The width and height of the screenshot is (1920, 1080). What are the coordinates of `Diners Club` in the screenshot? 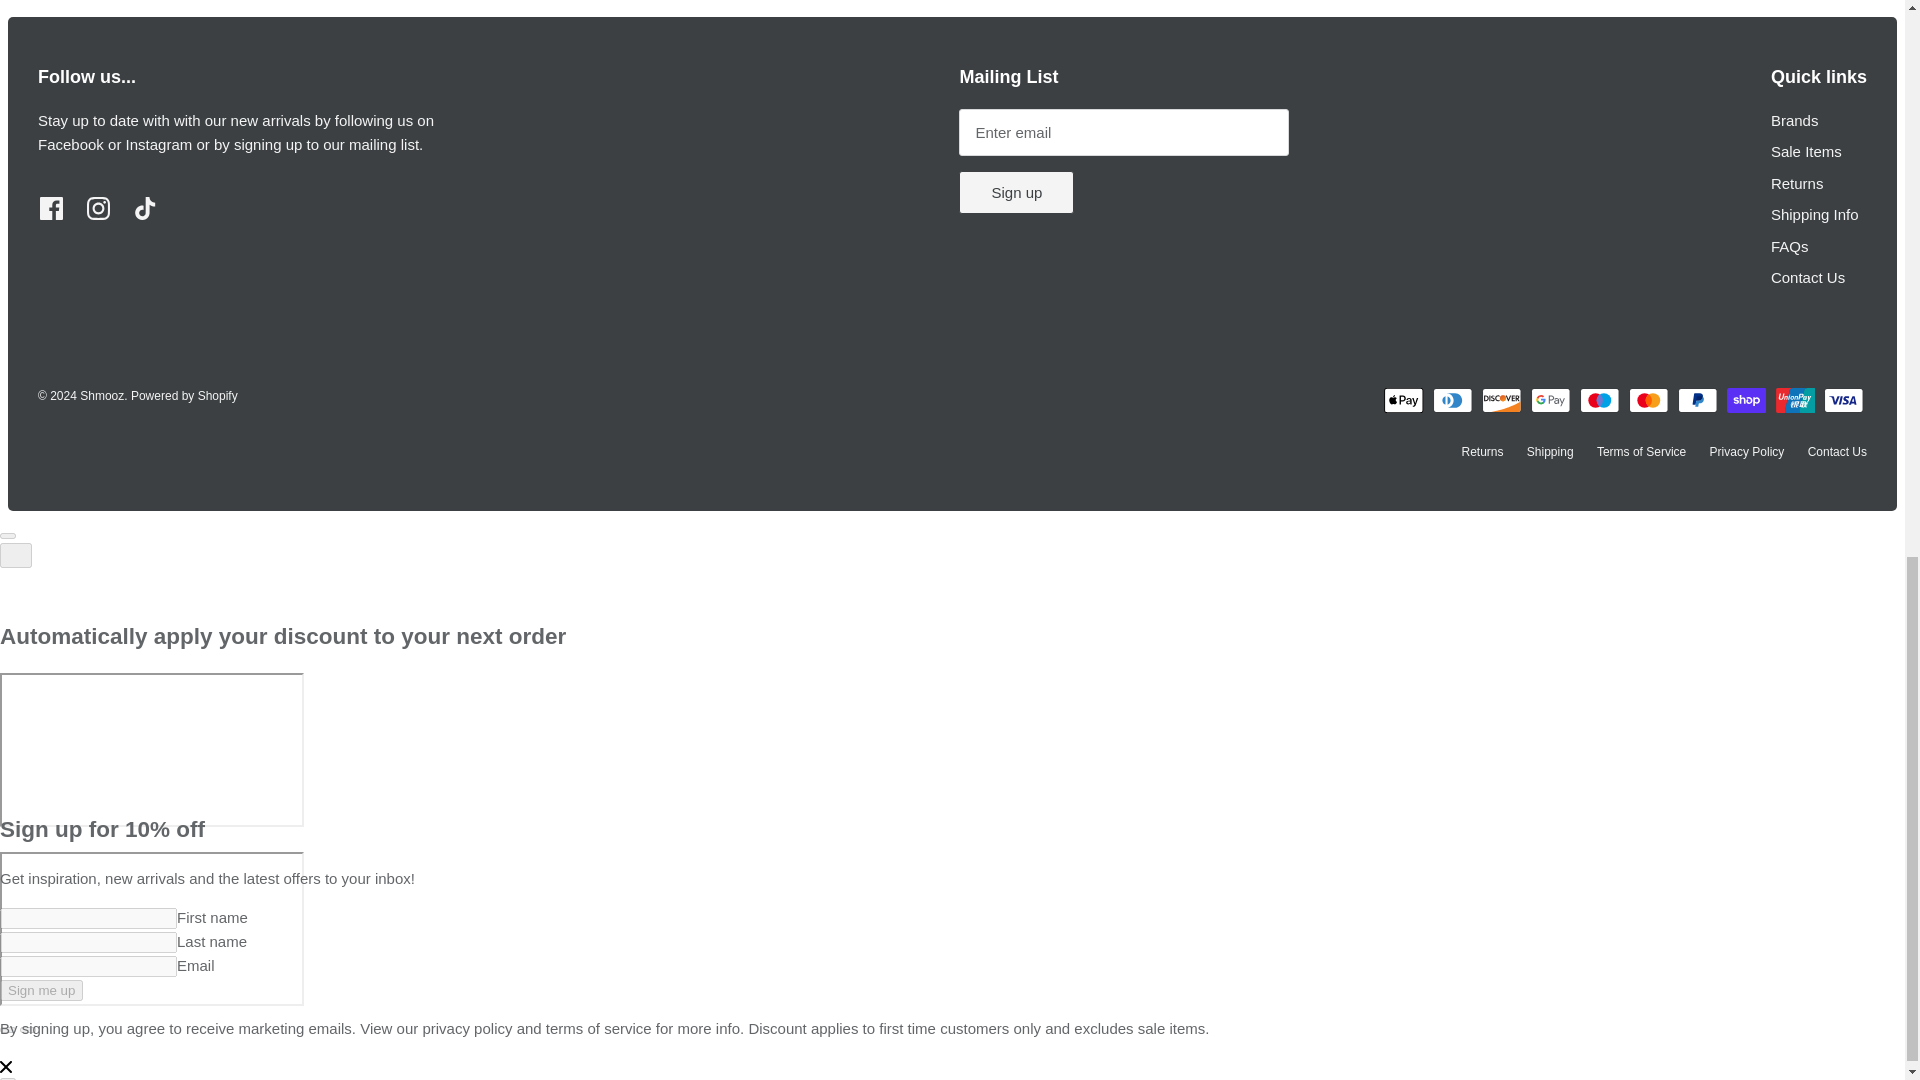 It's located at (1452, 400).